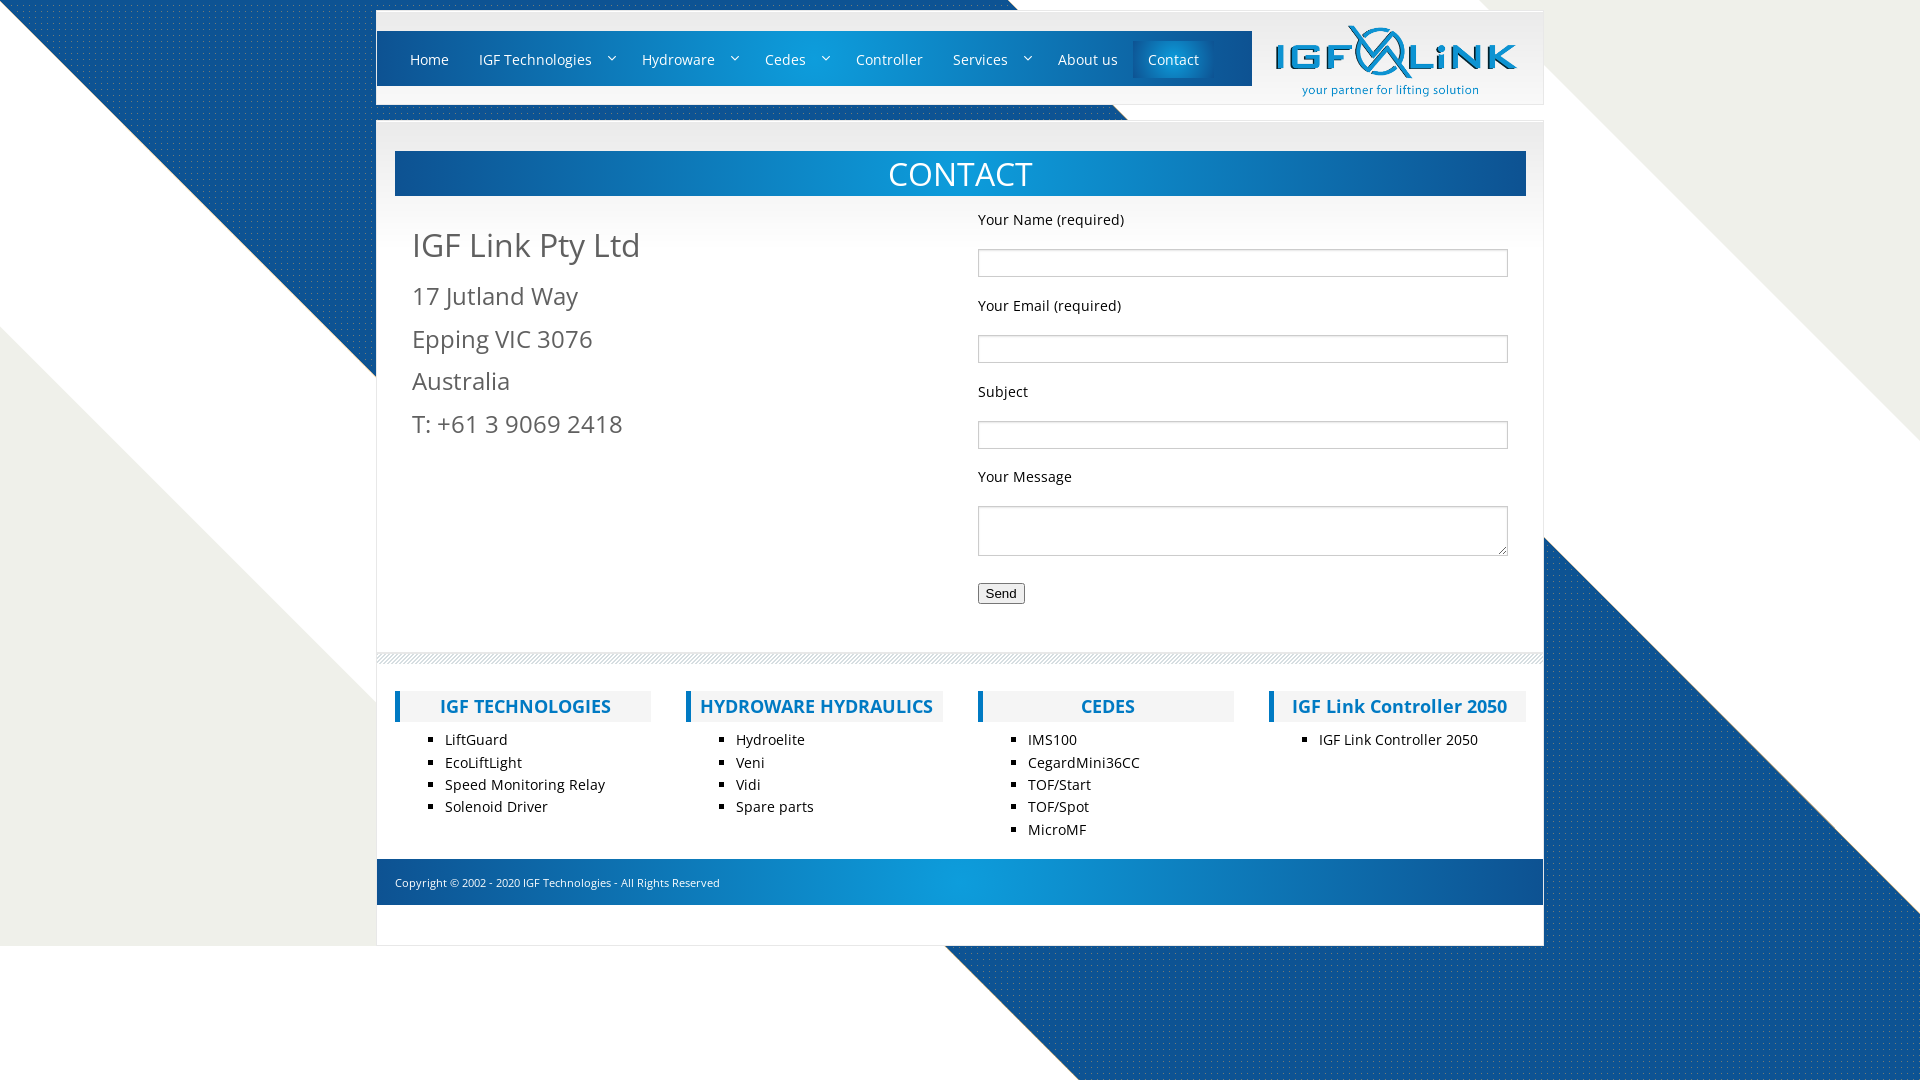 The width and height of the screenshot is (1920, 1080). Describe the element at coordinates (475, 740) in the screenshot. I see `LiftGuard` at that location.